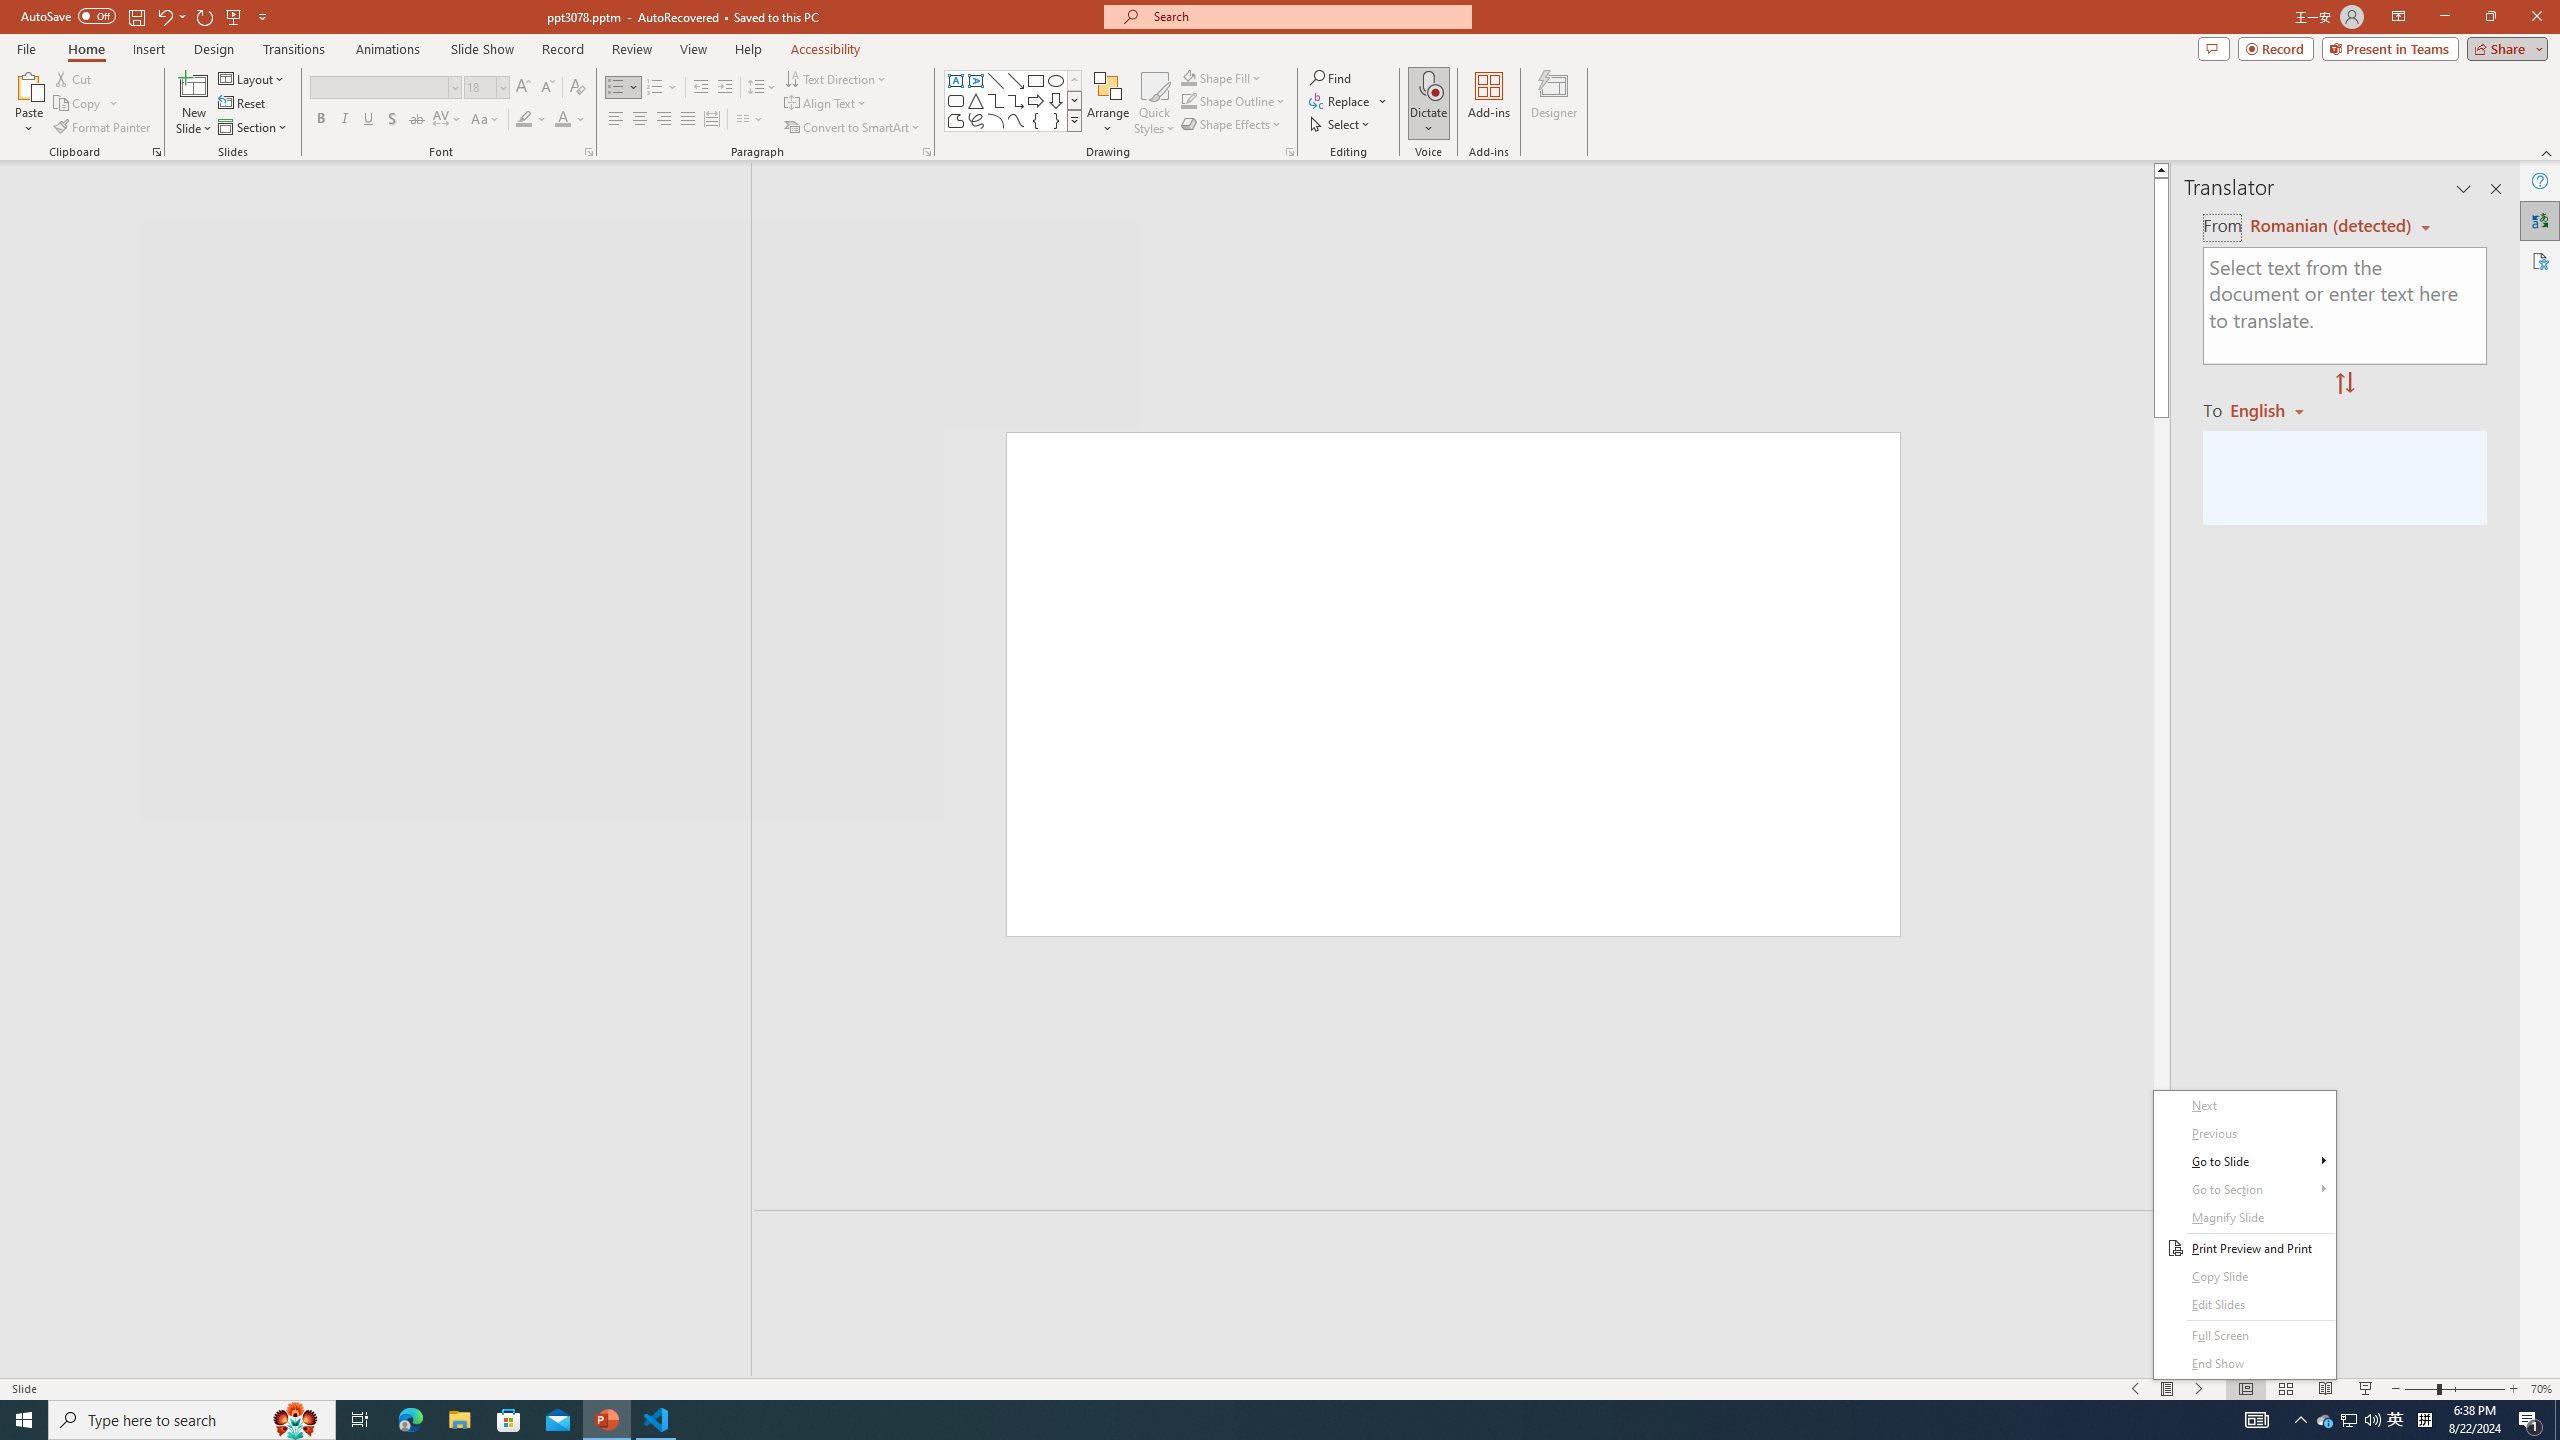  What do you see at coordinates (1036, 120) in the screenshot?
I see `Left Brace` at bounding box center [1036, 120].